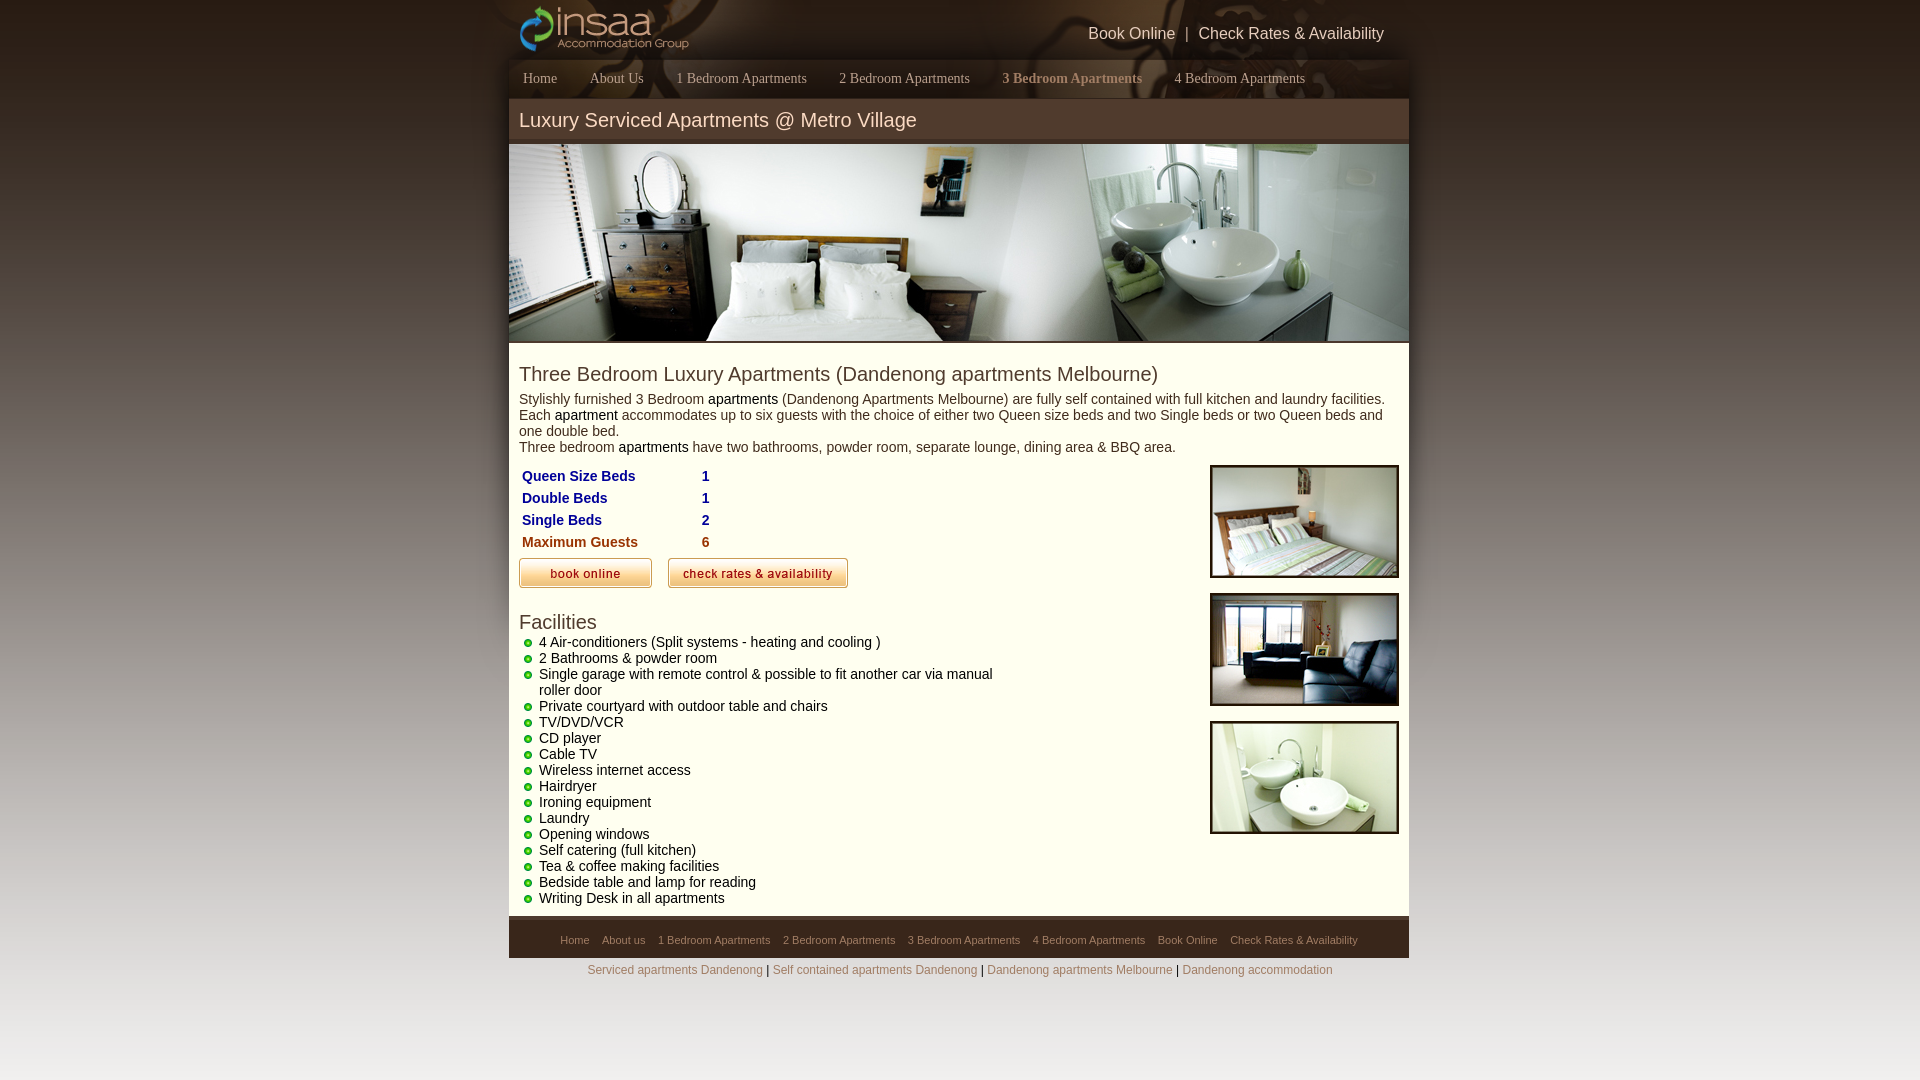  What do you see at coordinates (624, 940) in the screenshot?
I see `About us` at bounding box center [624, 940].